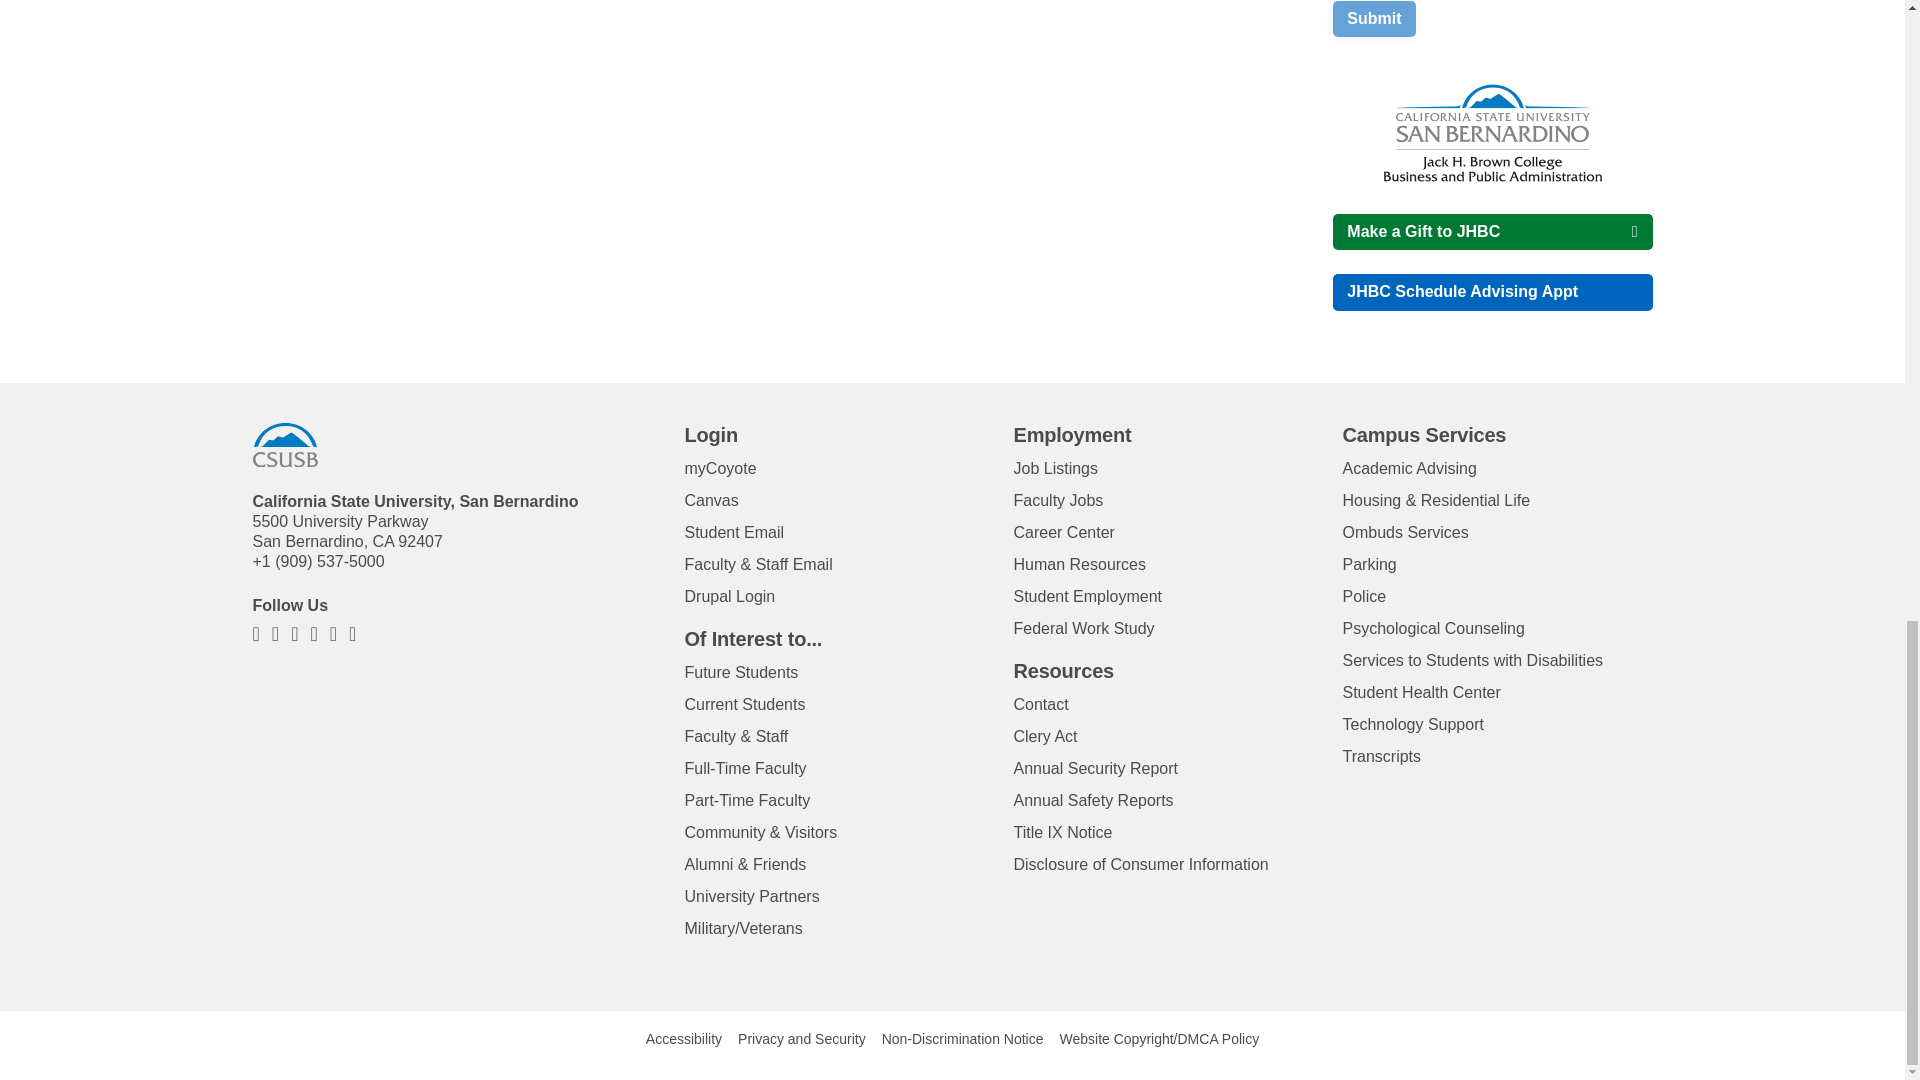 The width and height of the screenshot is (1920, 1080). I want to click on CSUSB, so click(284, 445).